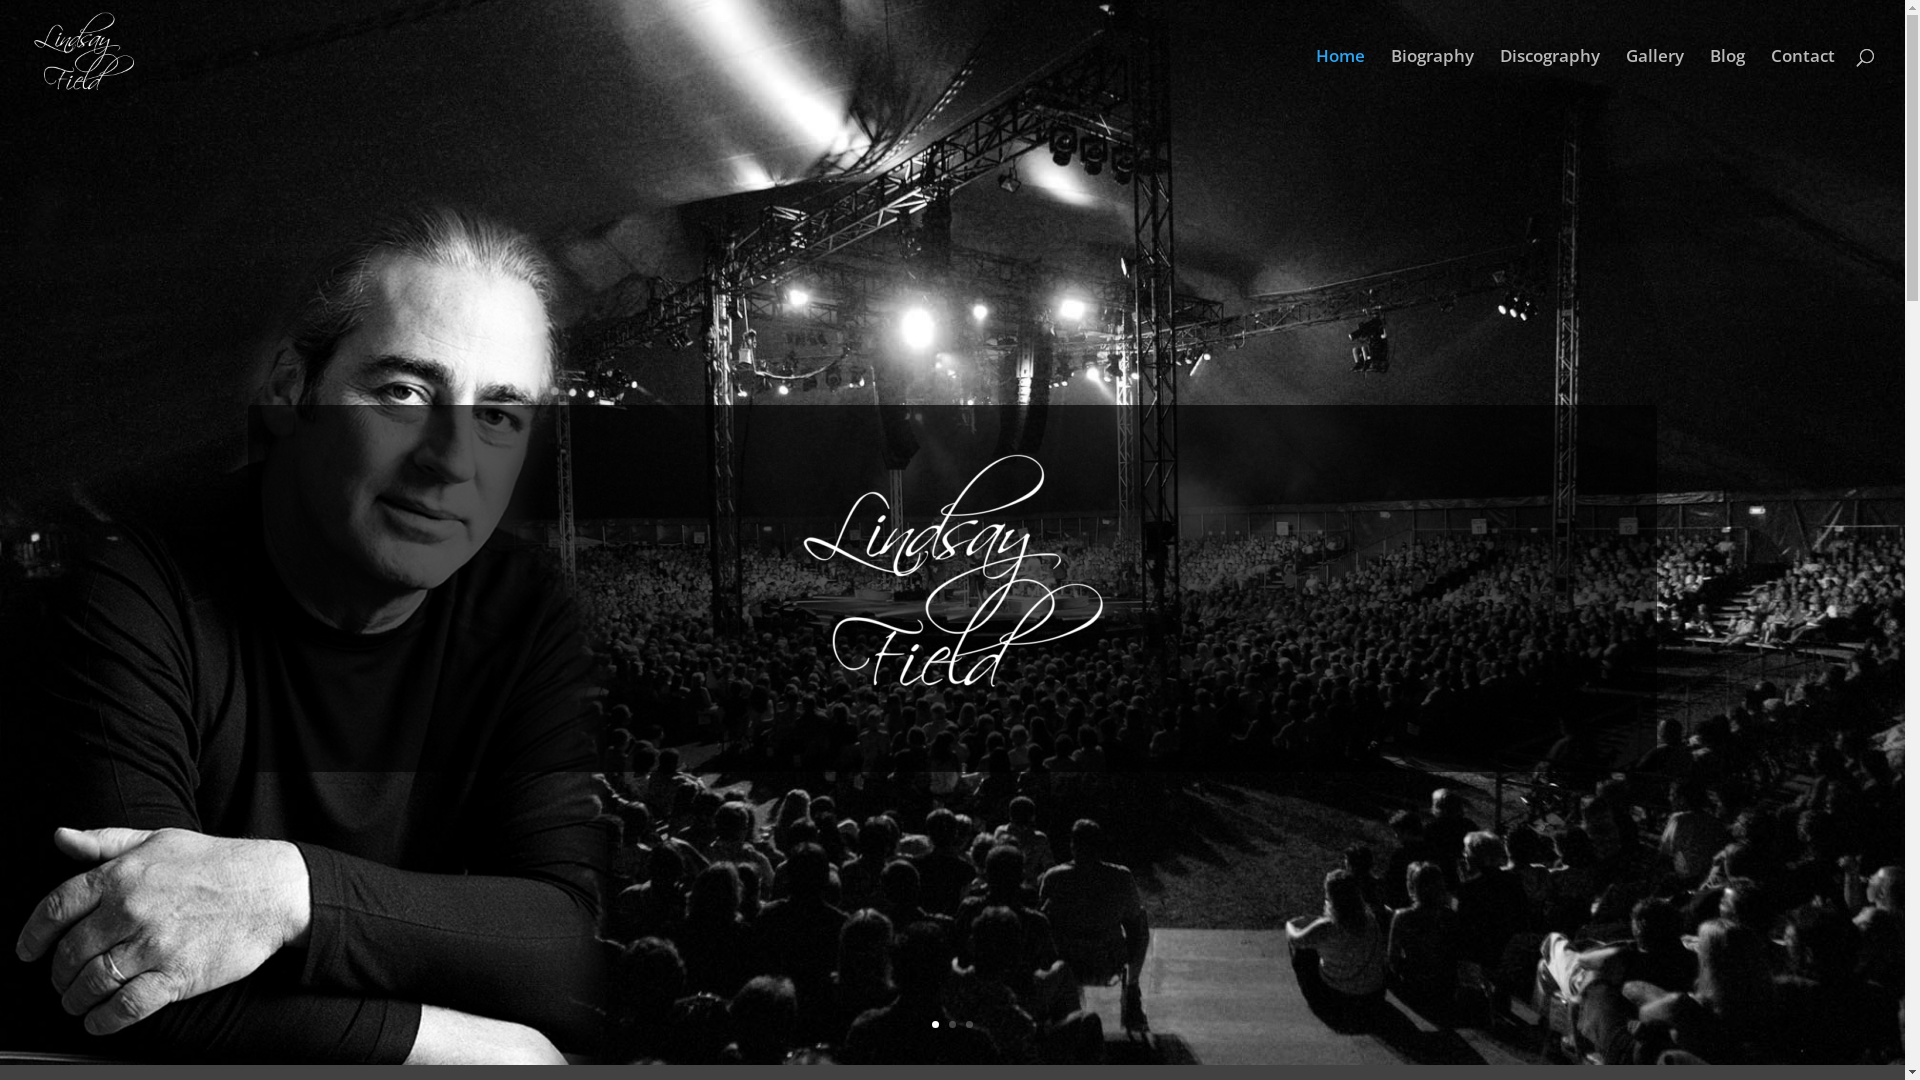 This screenshot has height=1080, width=1920. Describe the element at coordinates (952, 1024) in the screenshot. I see `2` at that location.